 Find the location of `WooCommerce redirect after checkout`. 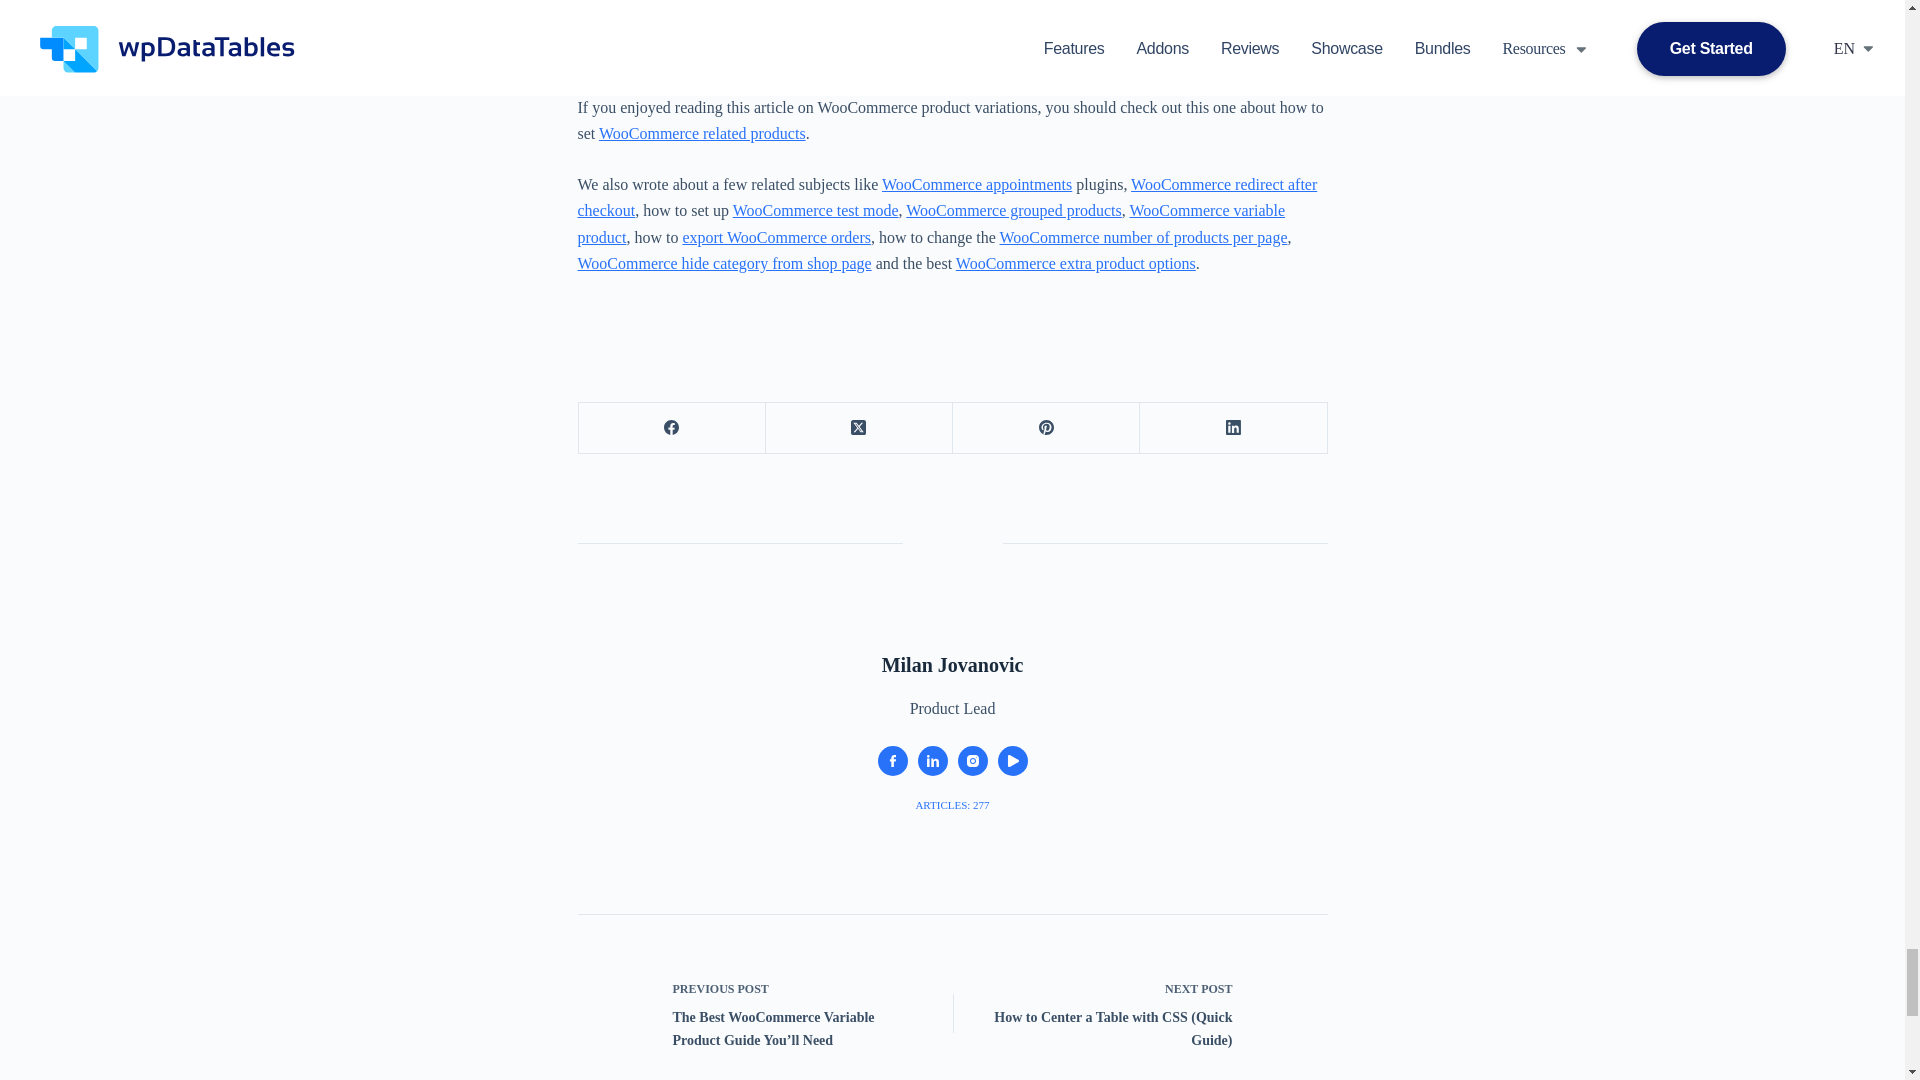

WooCommerce redirect after checkout is located at coordinates (947, 198).